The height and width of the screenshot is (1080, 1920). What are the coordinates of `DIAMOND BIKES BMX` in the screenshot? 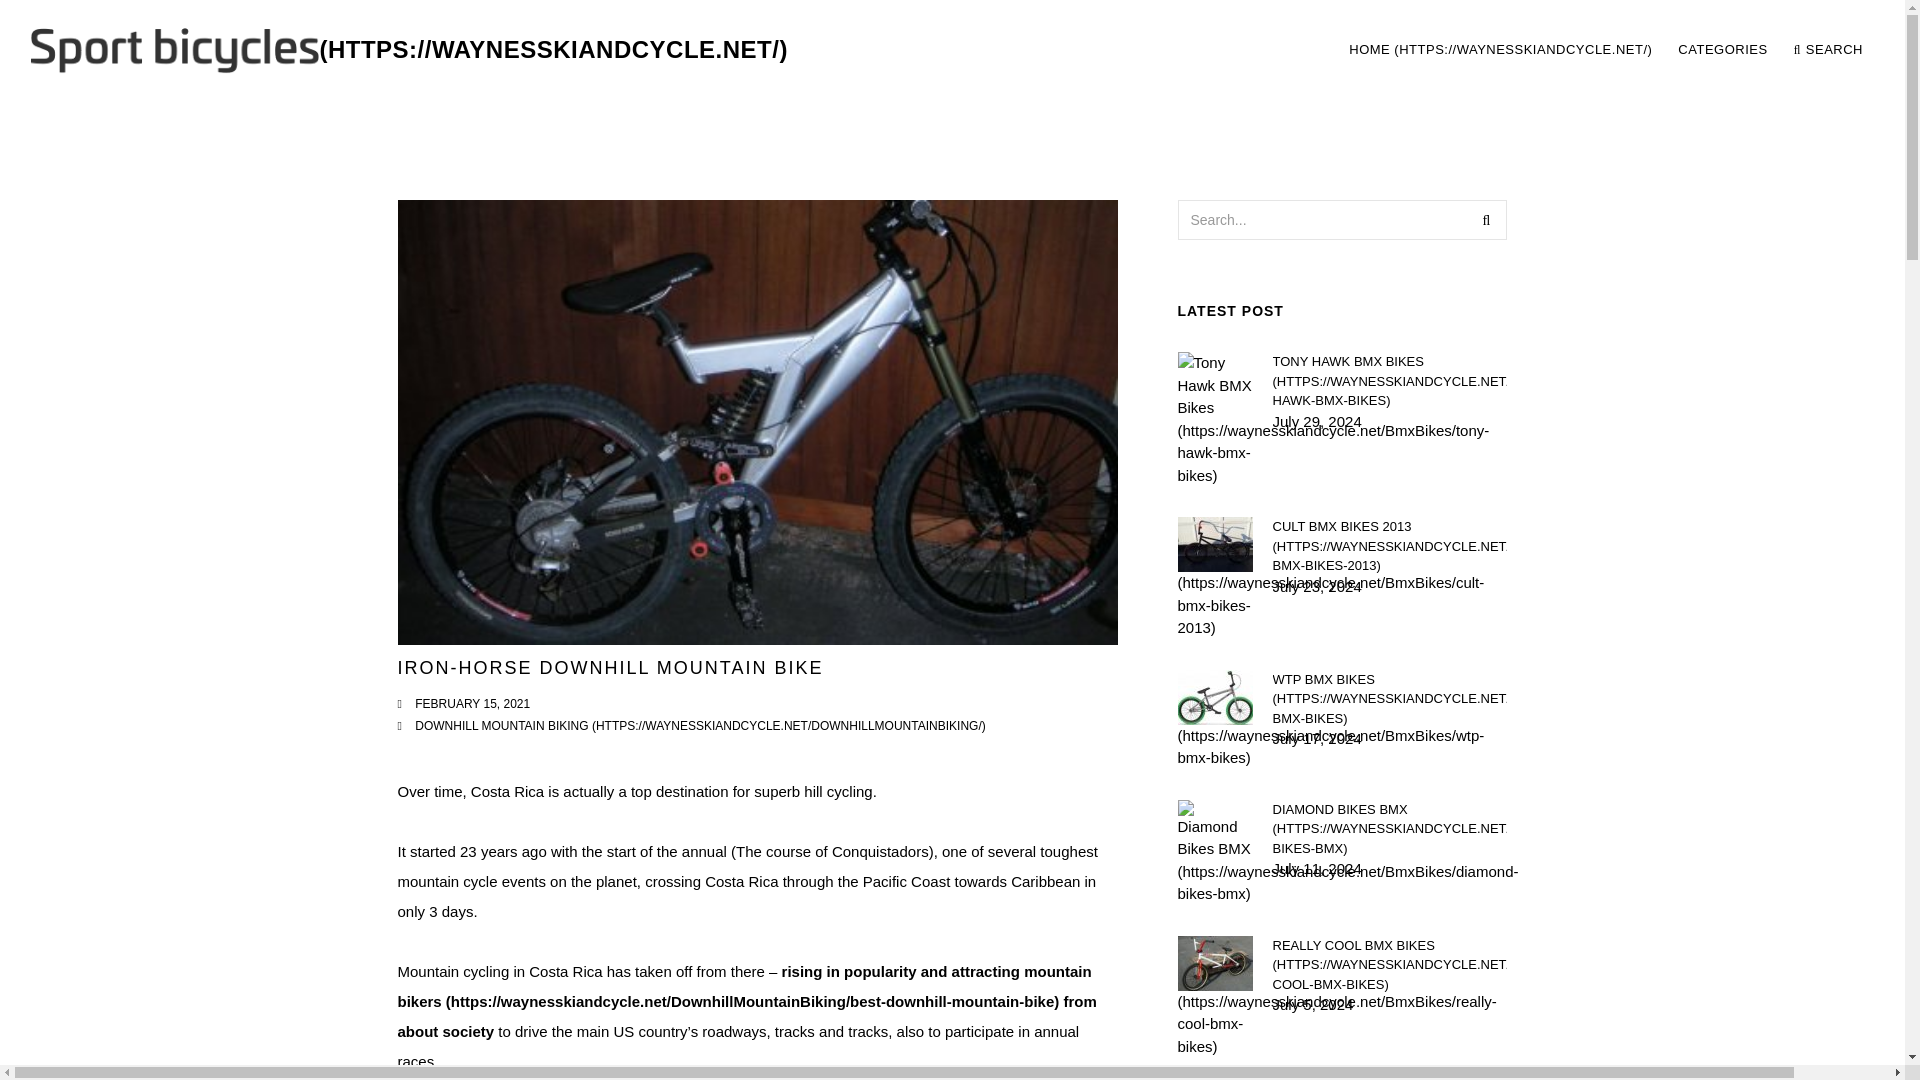 It's located at (1389, 829).